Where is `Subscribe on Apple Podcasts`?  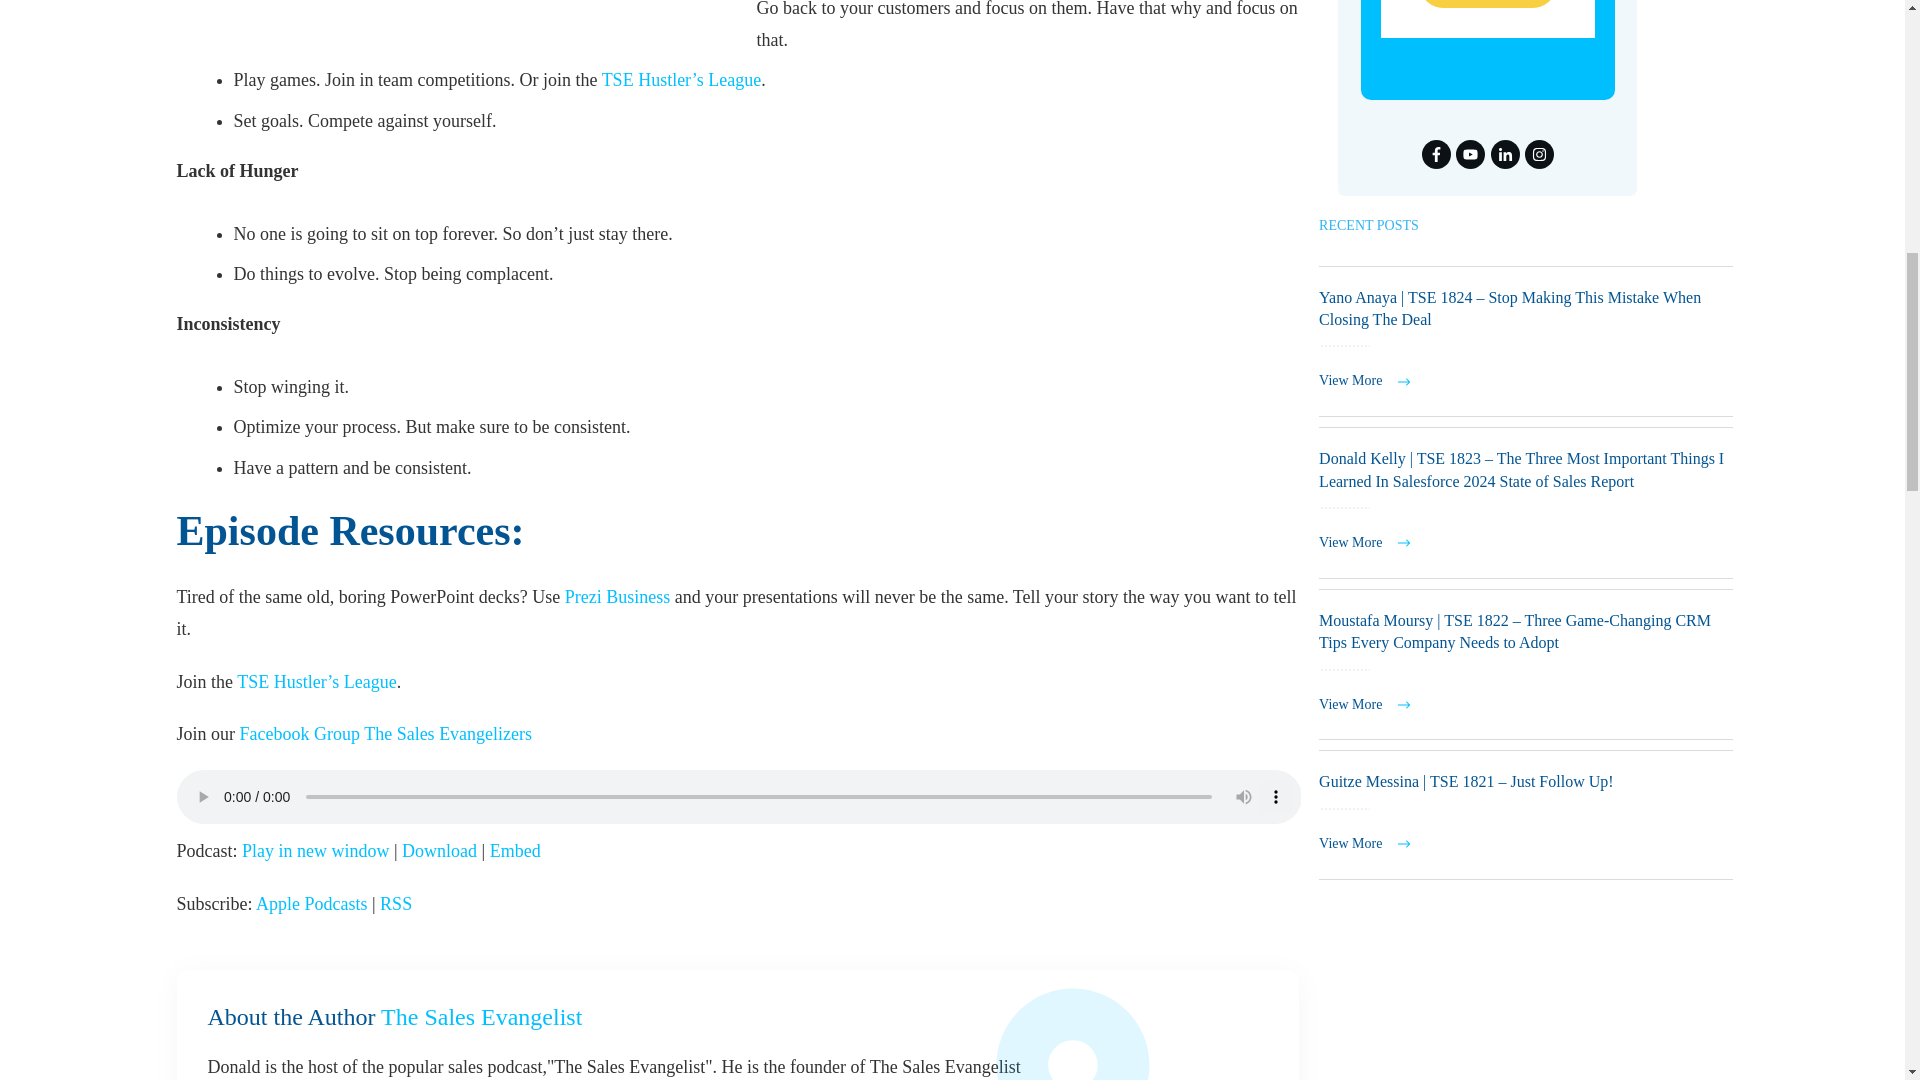
Subscribe on Apple Podcasts is located at coordinates (312, 904).